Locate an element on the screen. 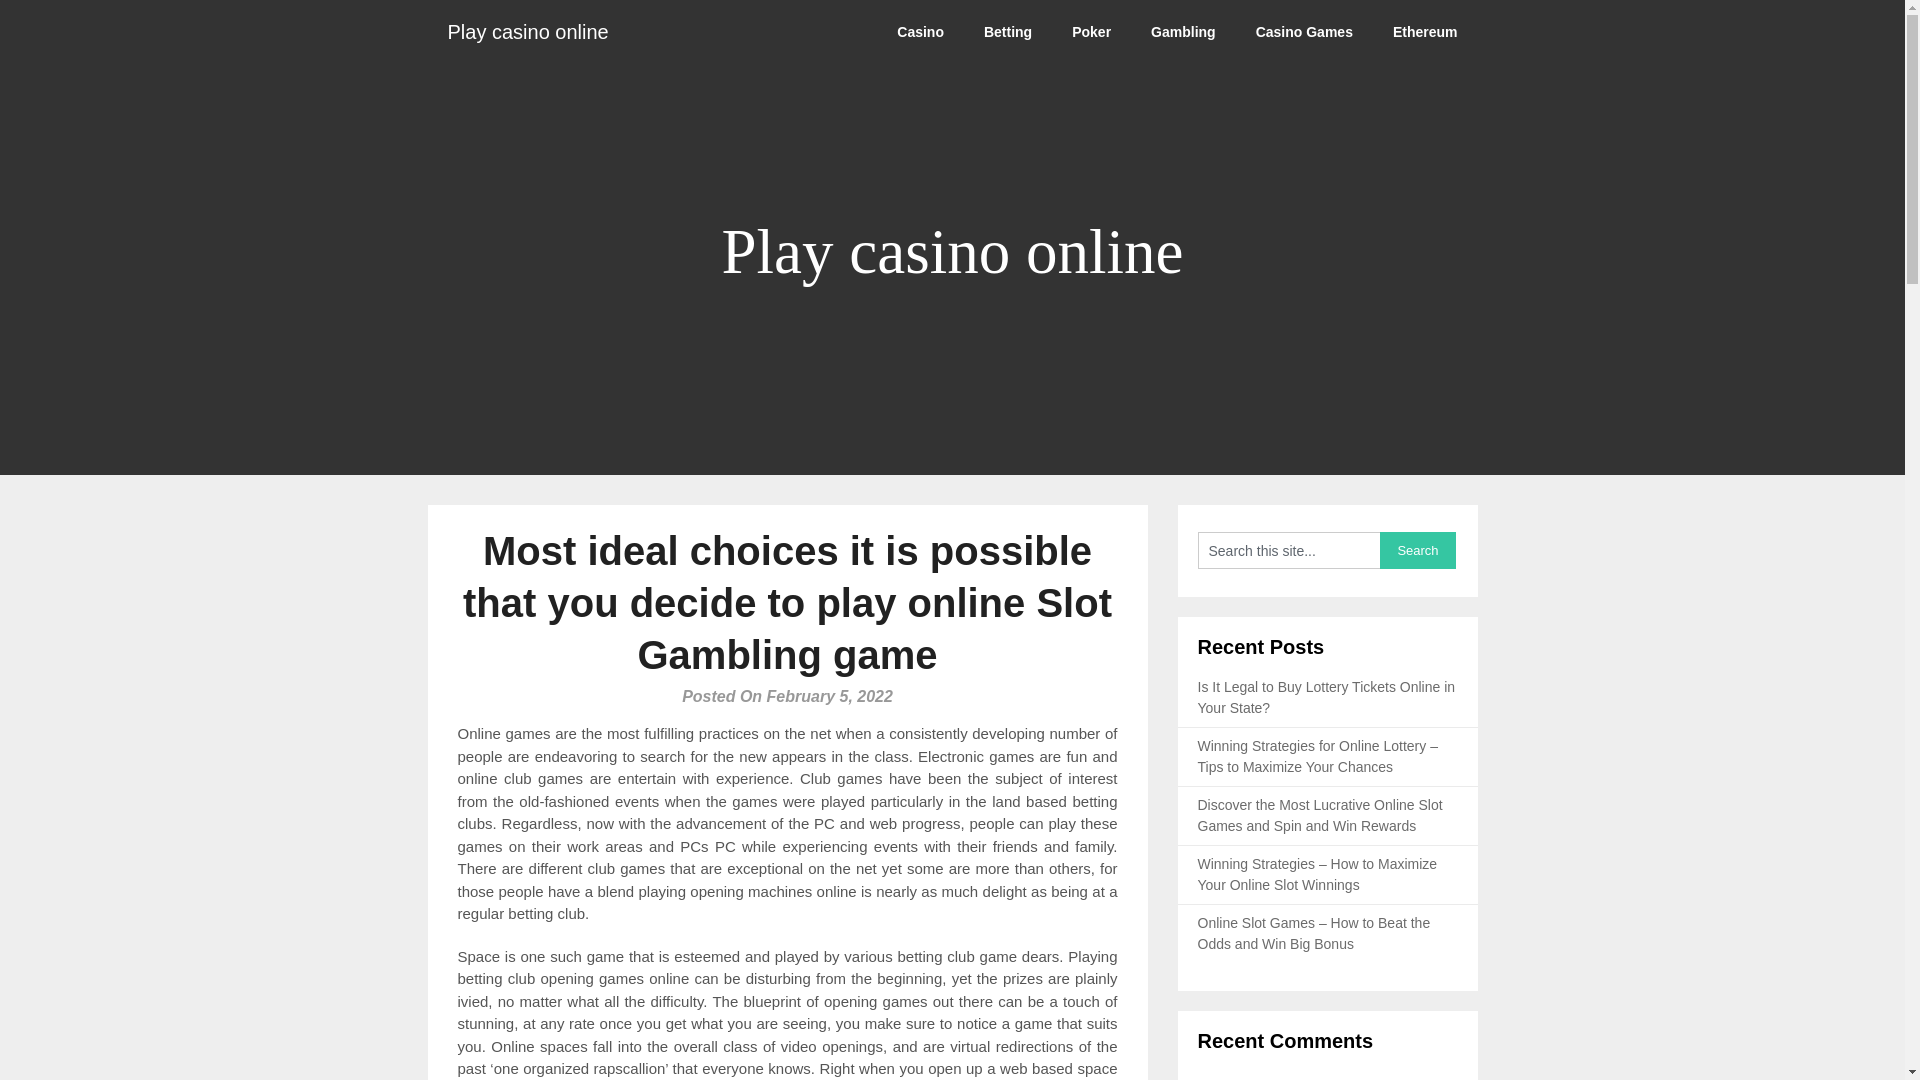 This screenshot has width=1920, height=1080. Play casino online is located at coordinates (528, 32).